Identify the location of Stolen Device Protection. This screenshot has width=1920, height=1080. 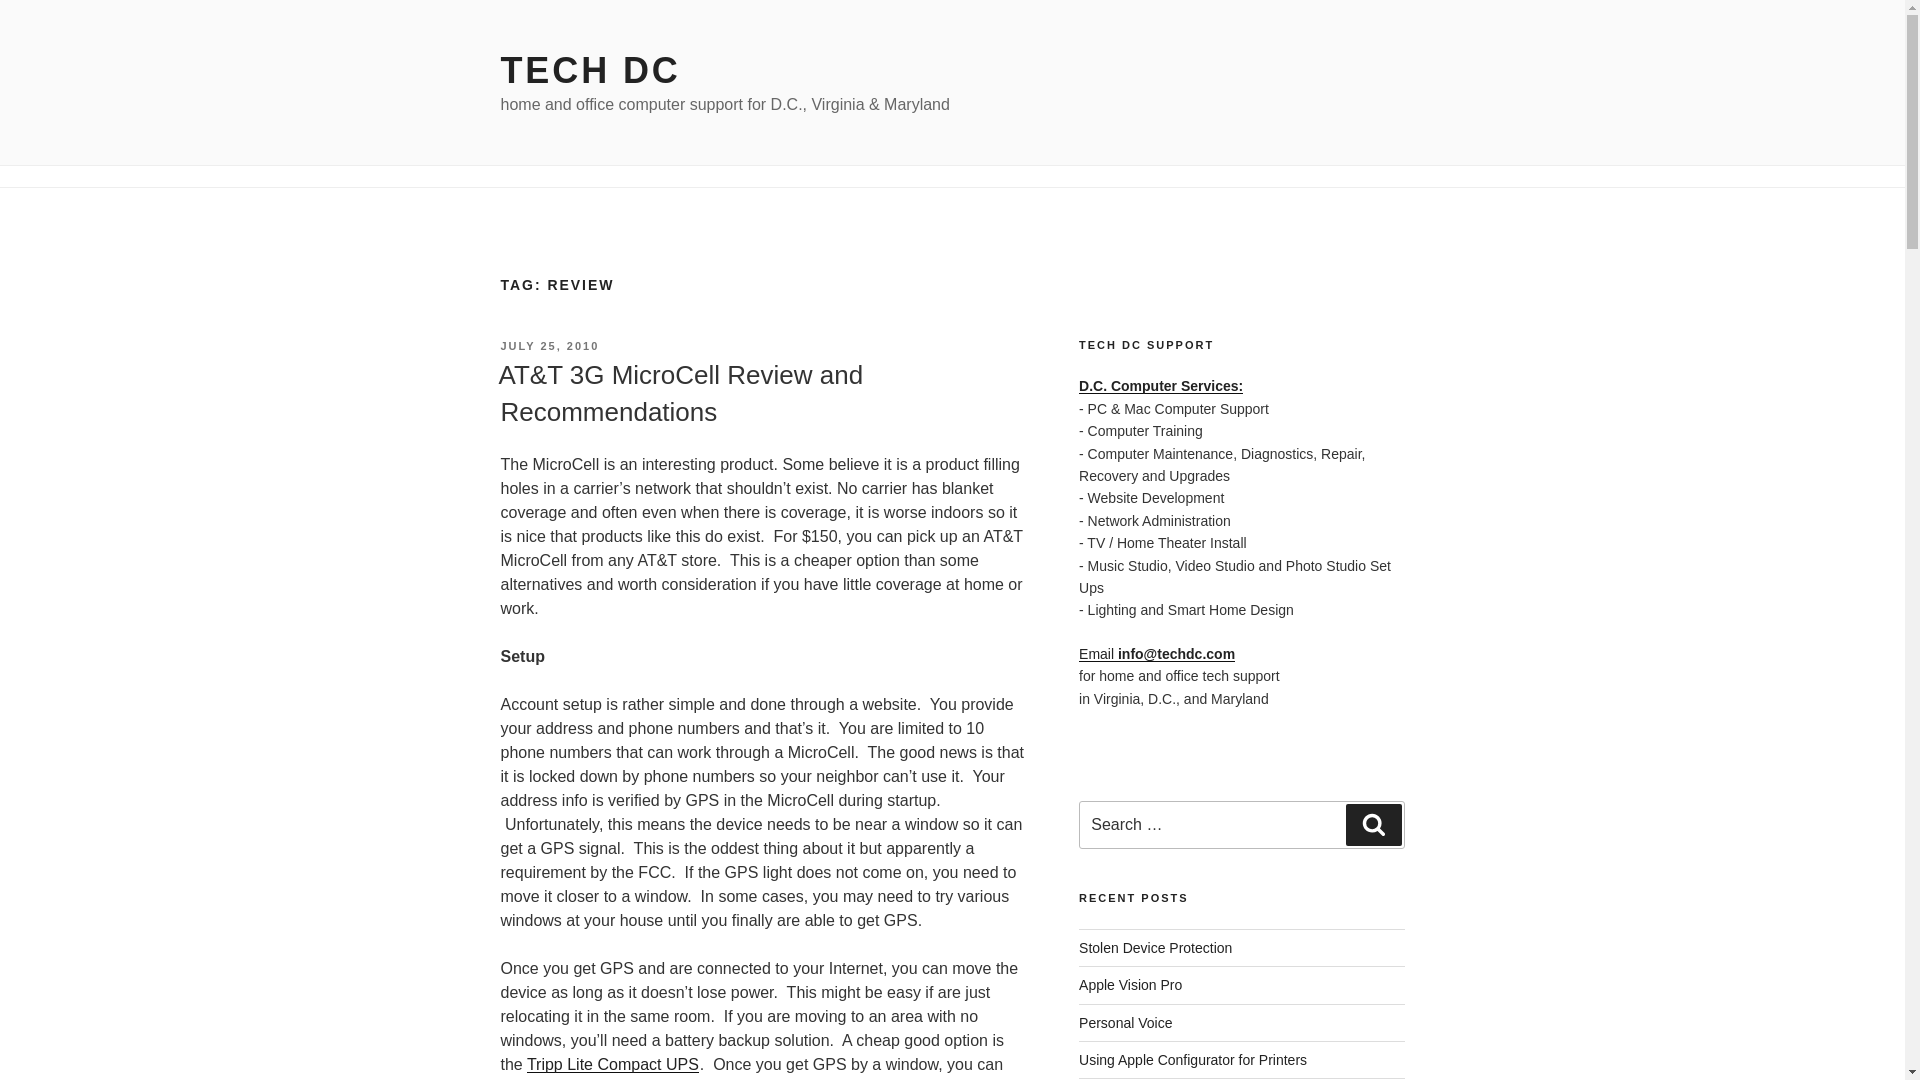
(1156, 947).